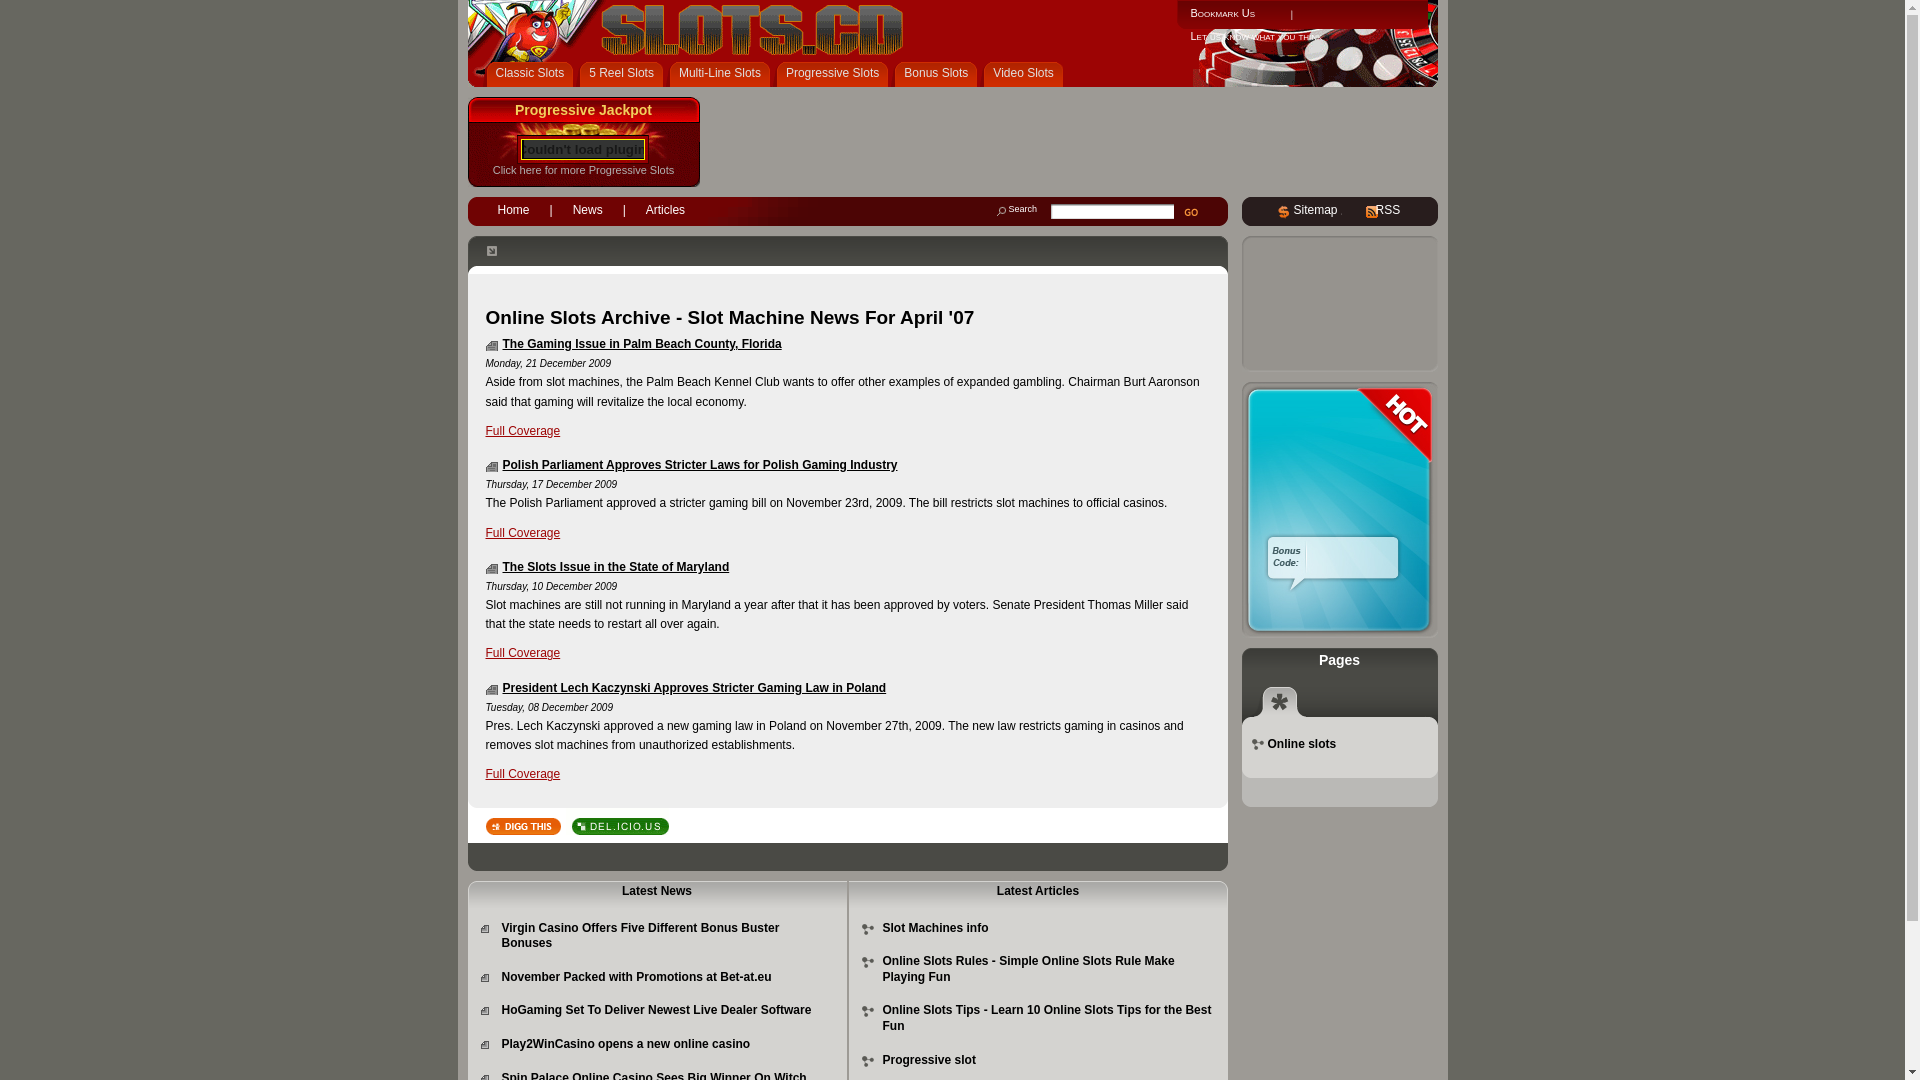 The width and height of the screenshot is (1920, 1080). What do you see at coordinates (1256, 36) in the screenshot?
I see `Let us know what you think` at bounding box center [1256, 36].